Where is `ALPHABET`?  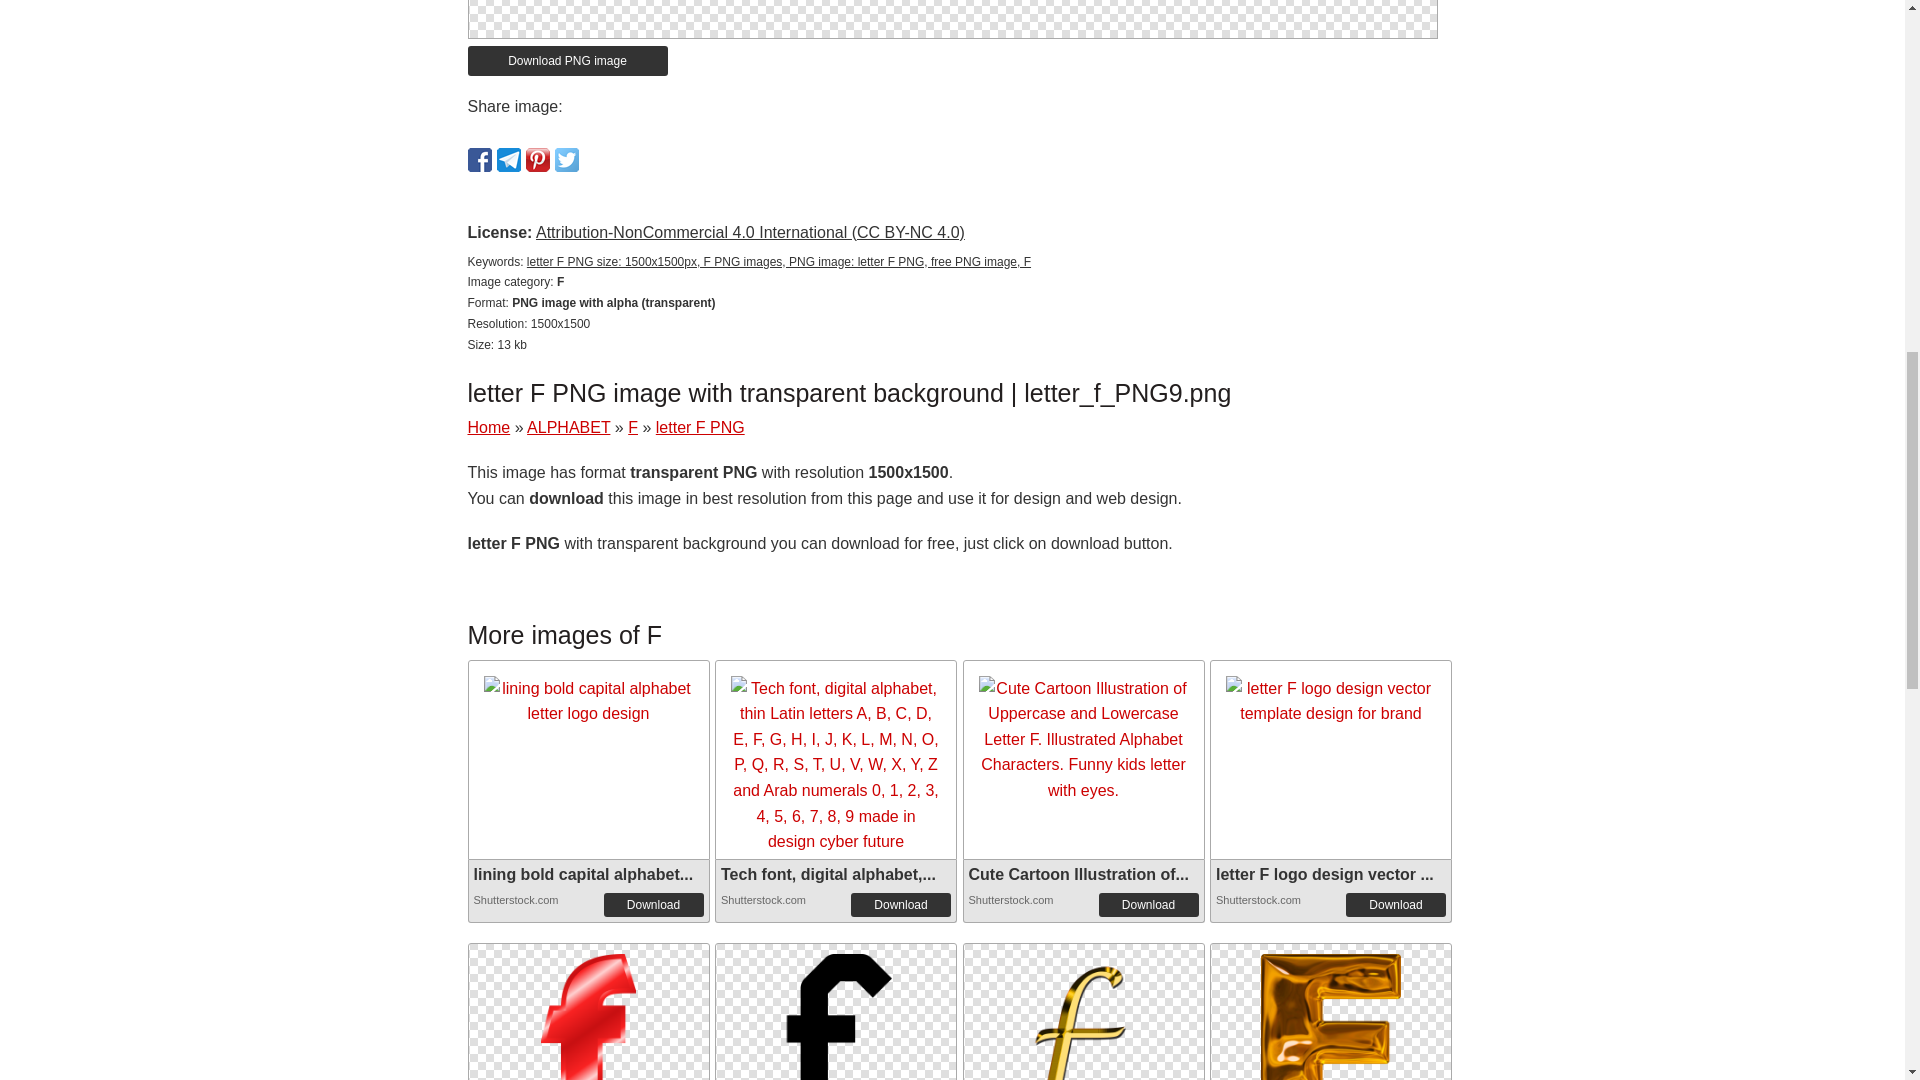 ALPHABET is located at coordinates (568, 428).